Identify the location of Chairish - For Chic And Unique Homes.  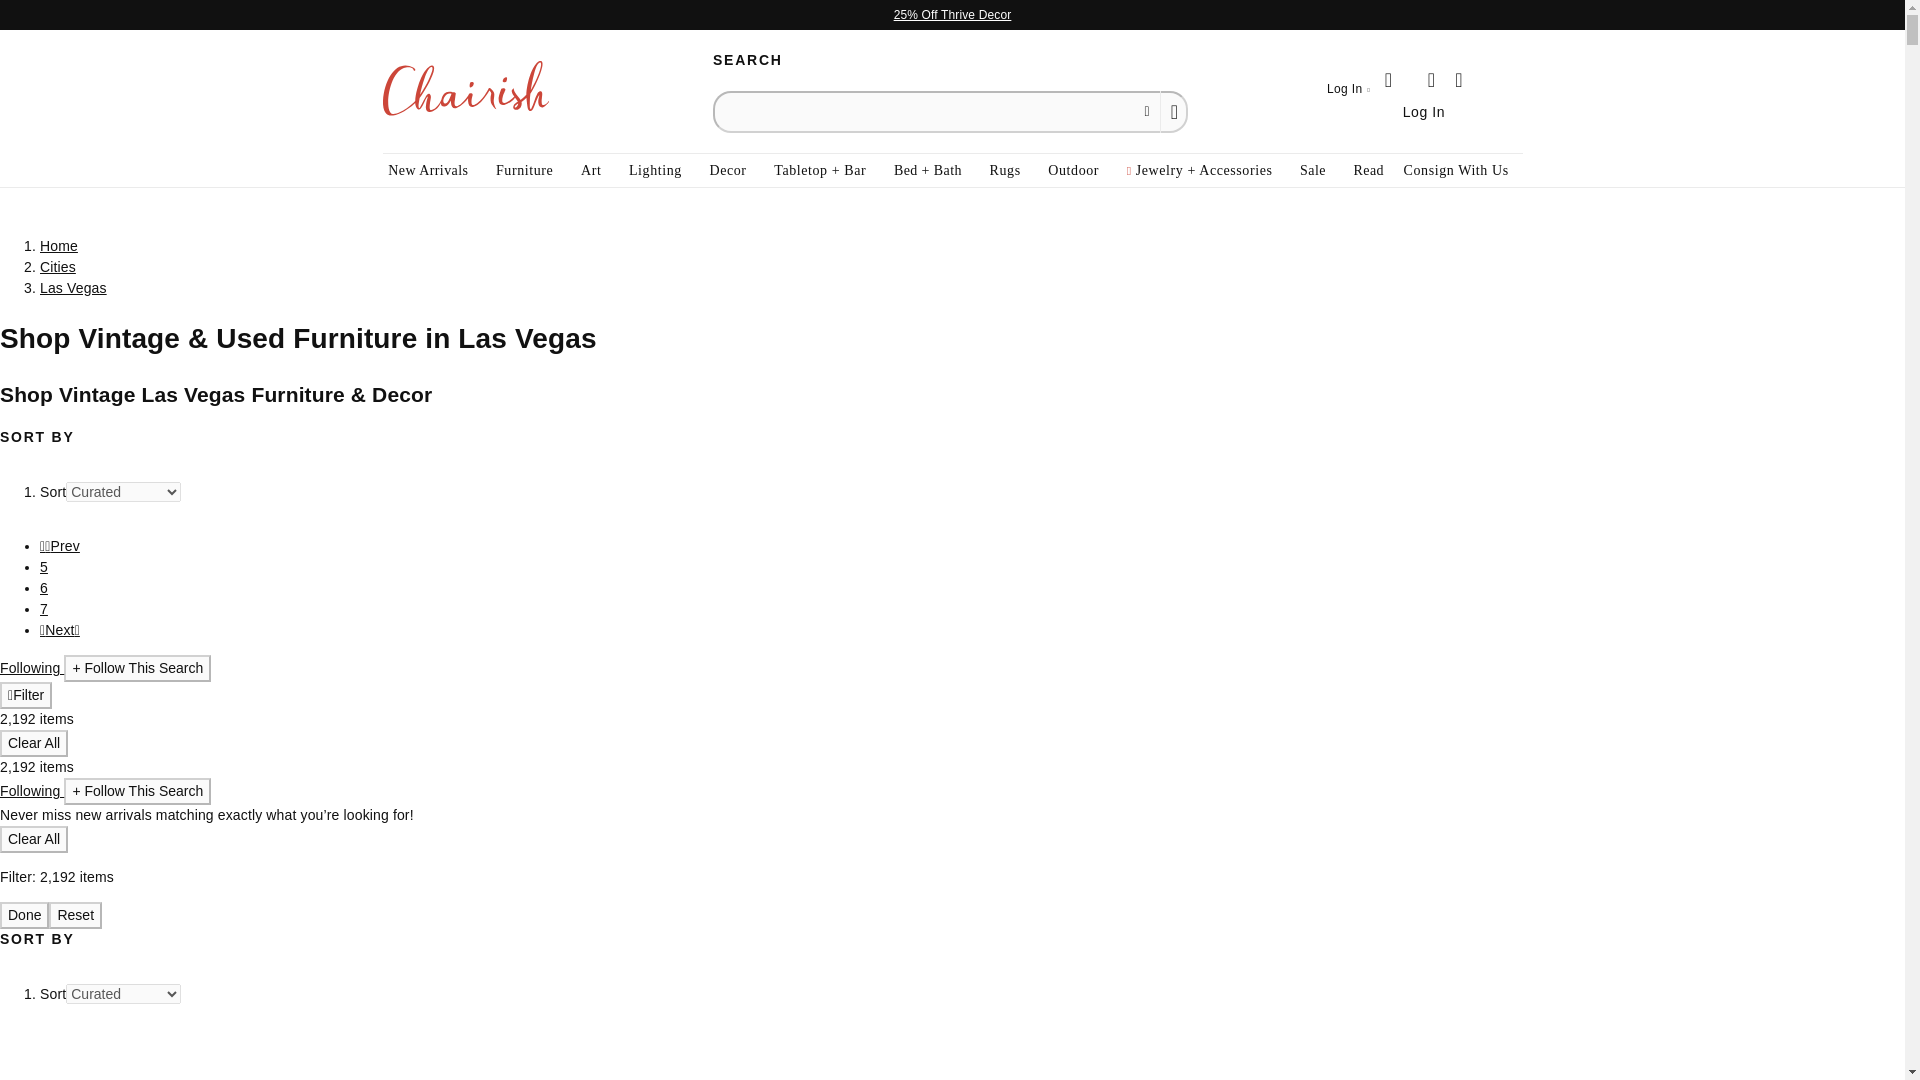
(464, 91).